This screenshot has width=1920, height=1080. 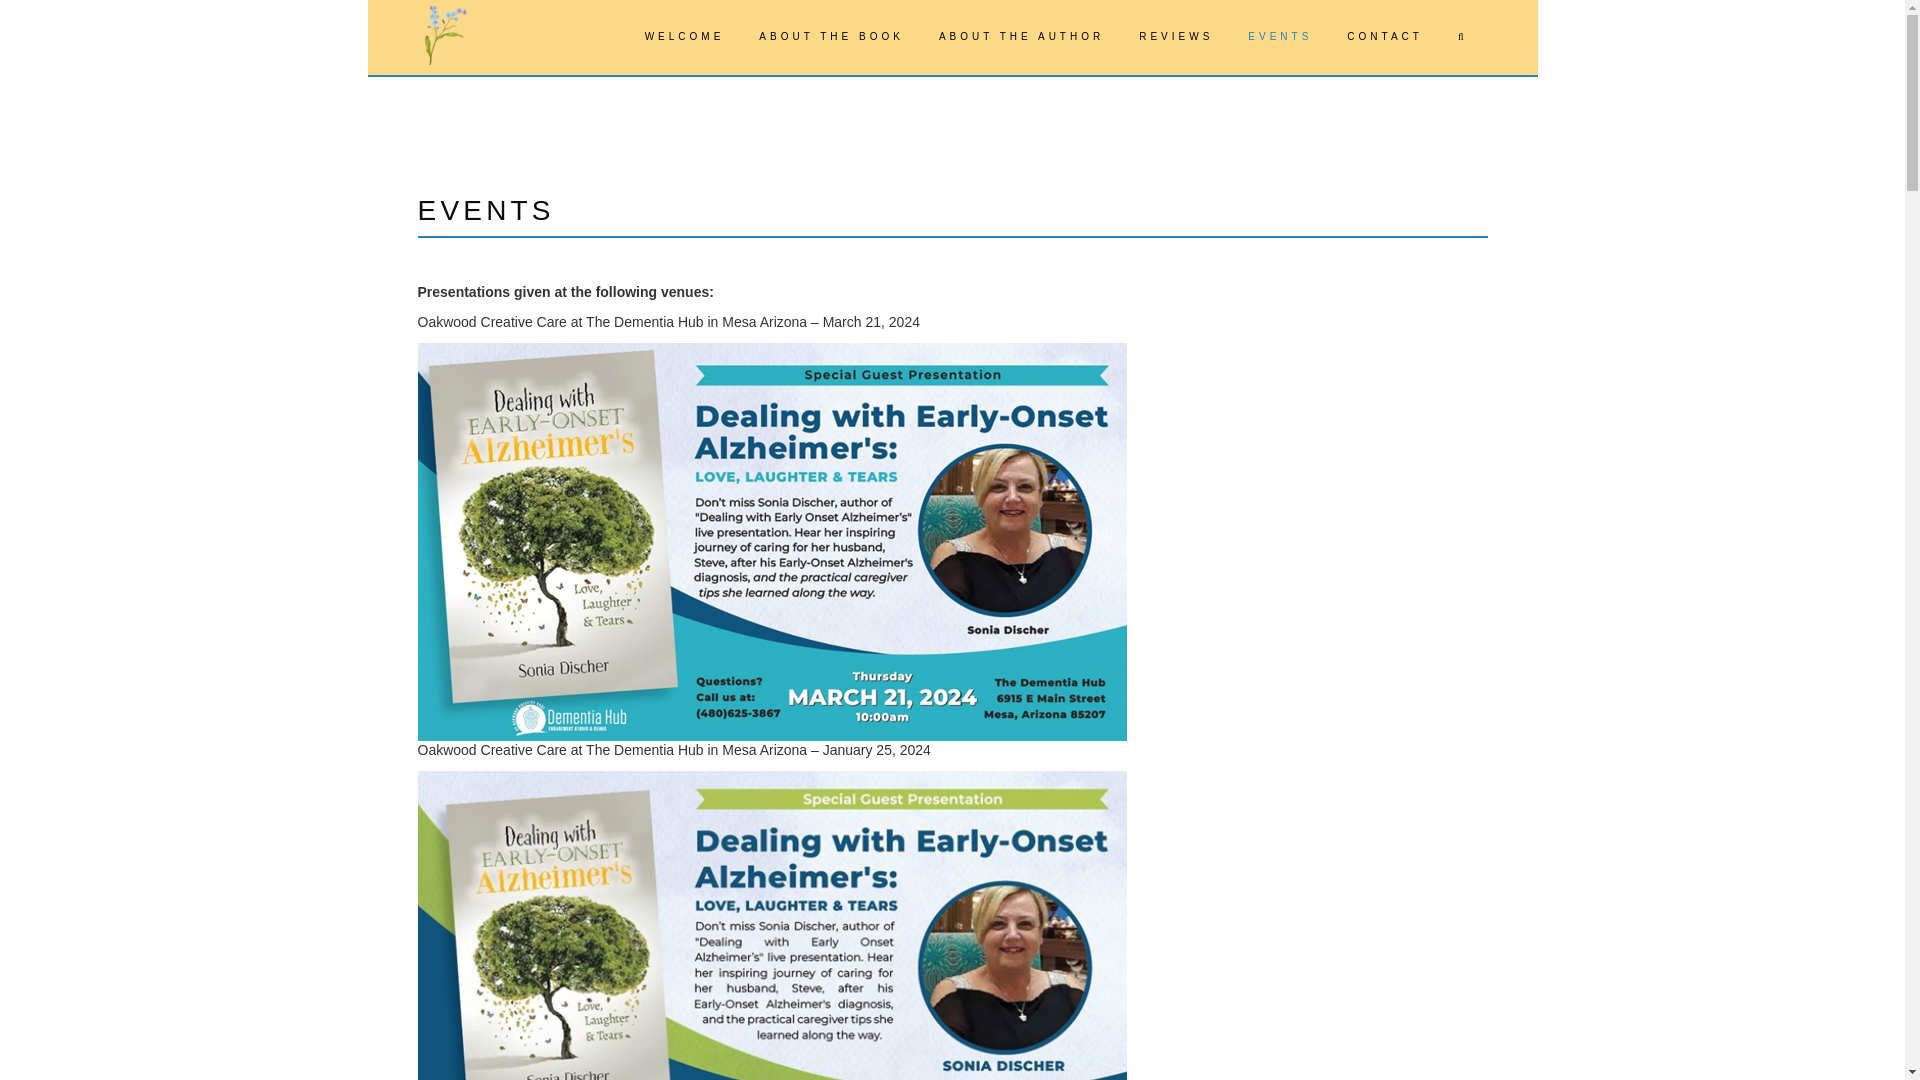 I want to click on EVENTS, so click(x=1276, y=37).